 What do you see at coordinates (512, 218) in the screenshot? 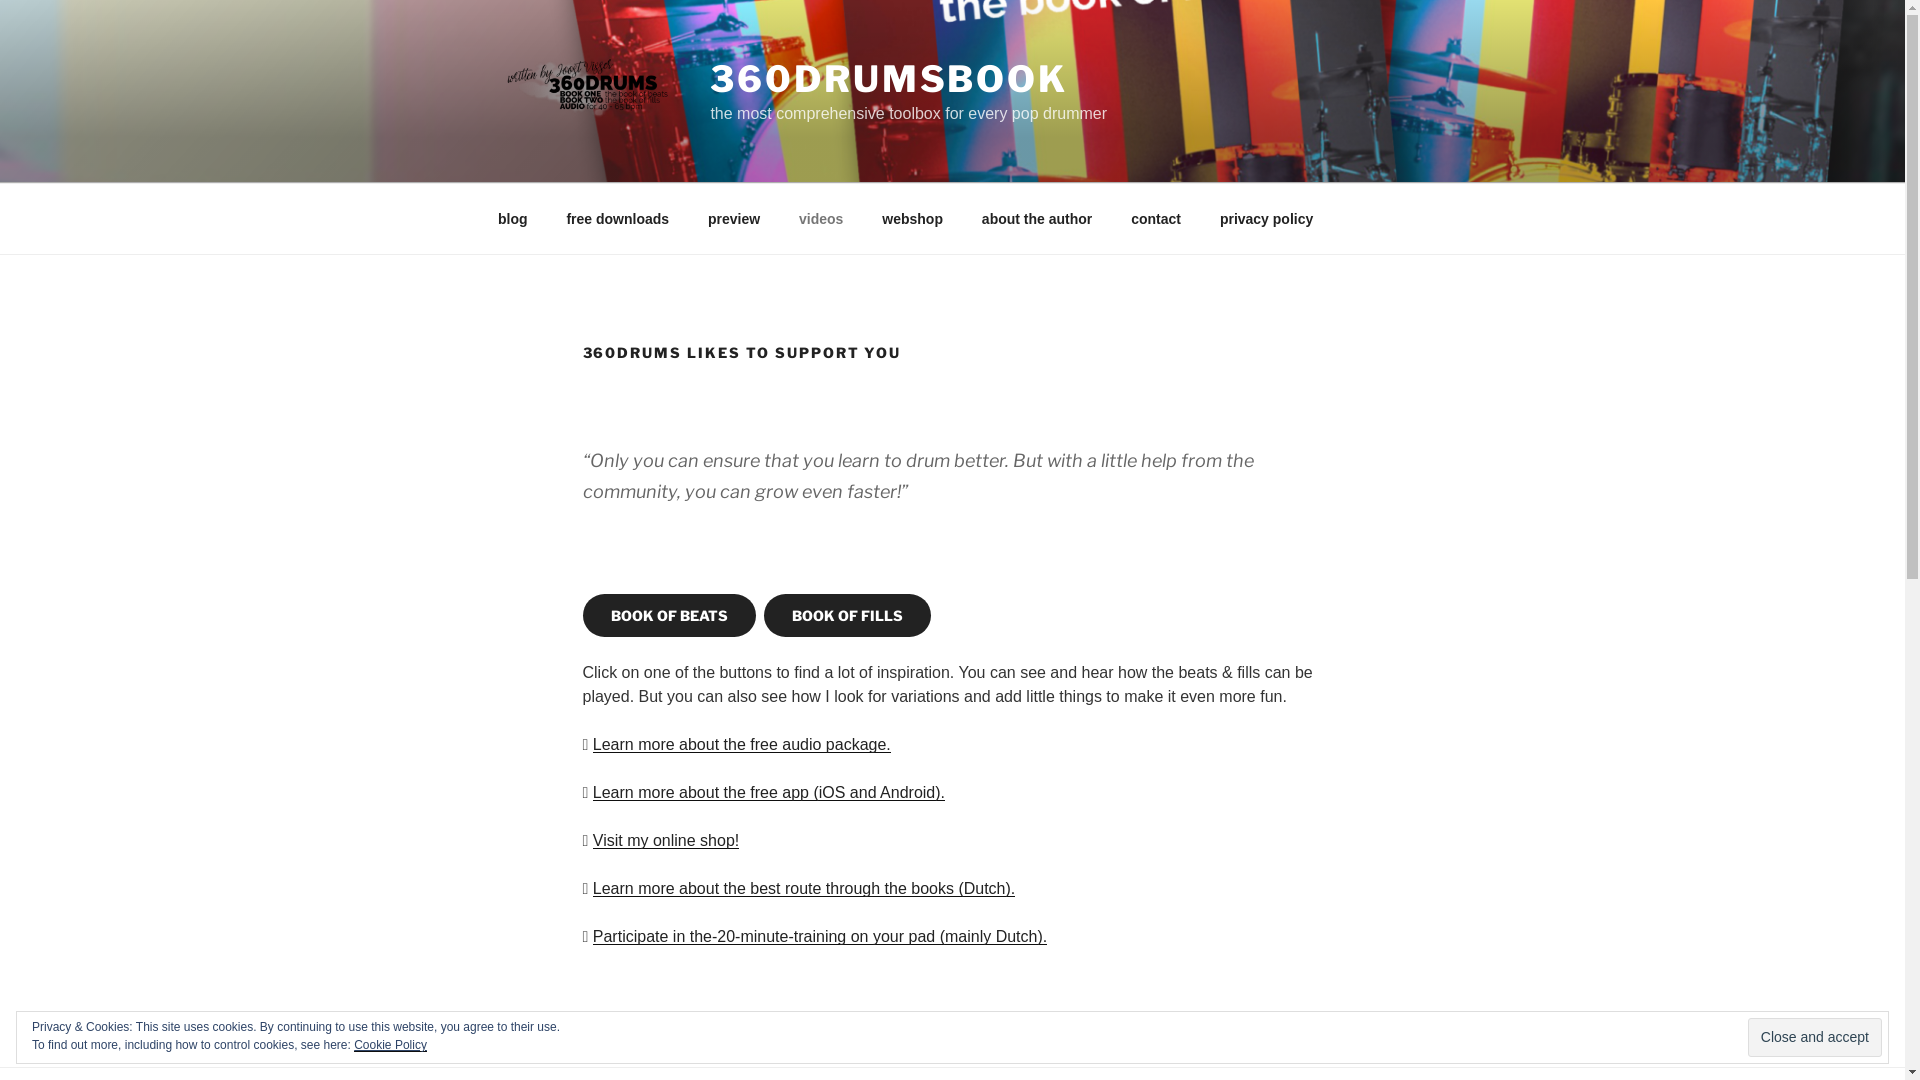
I see `blog` at bounding box center [512, 218].